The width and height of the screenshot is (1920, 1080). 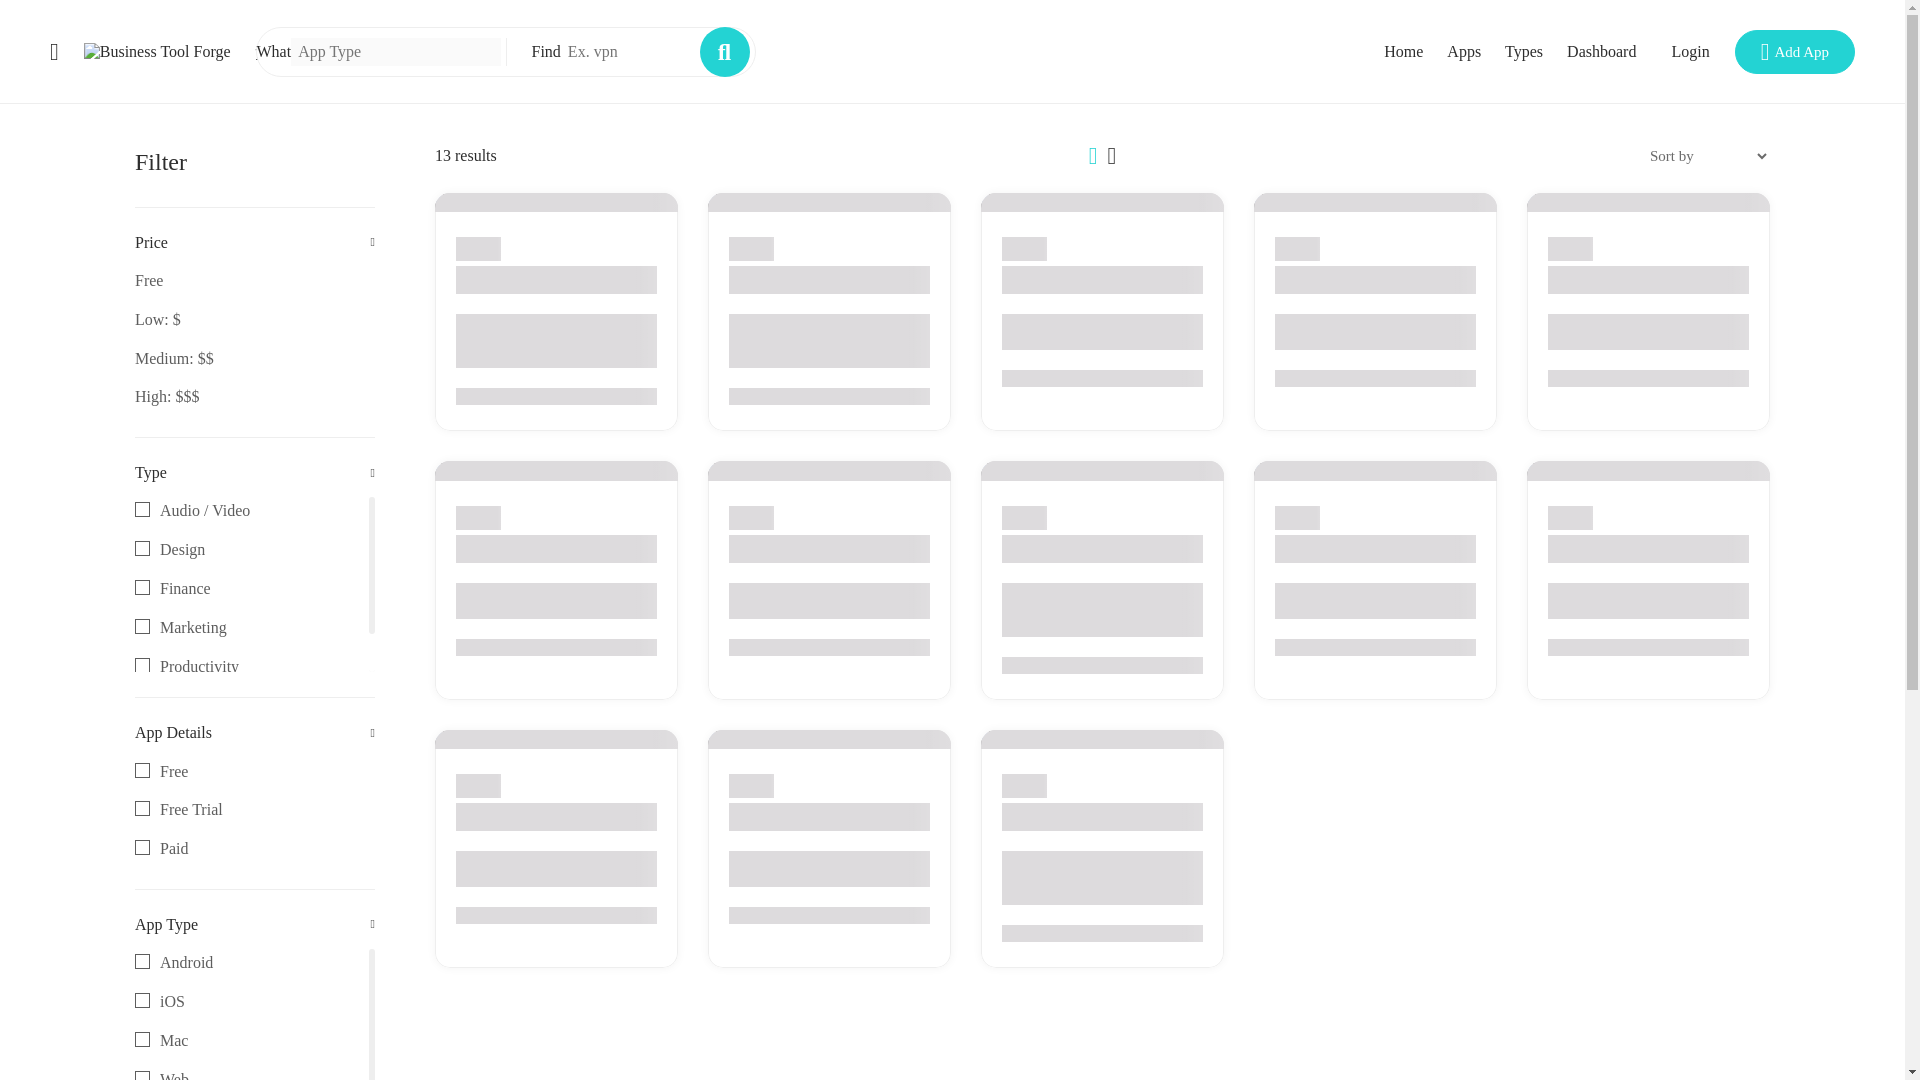 What do you see at coordinates (254, 811) in the screenshot?
I see `Wix` at bounding box center [254, 811].